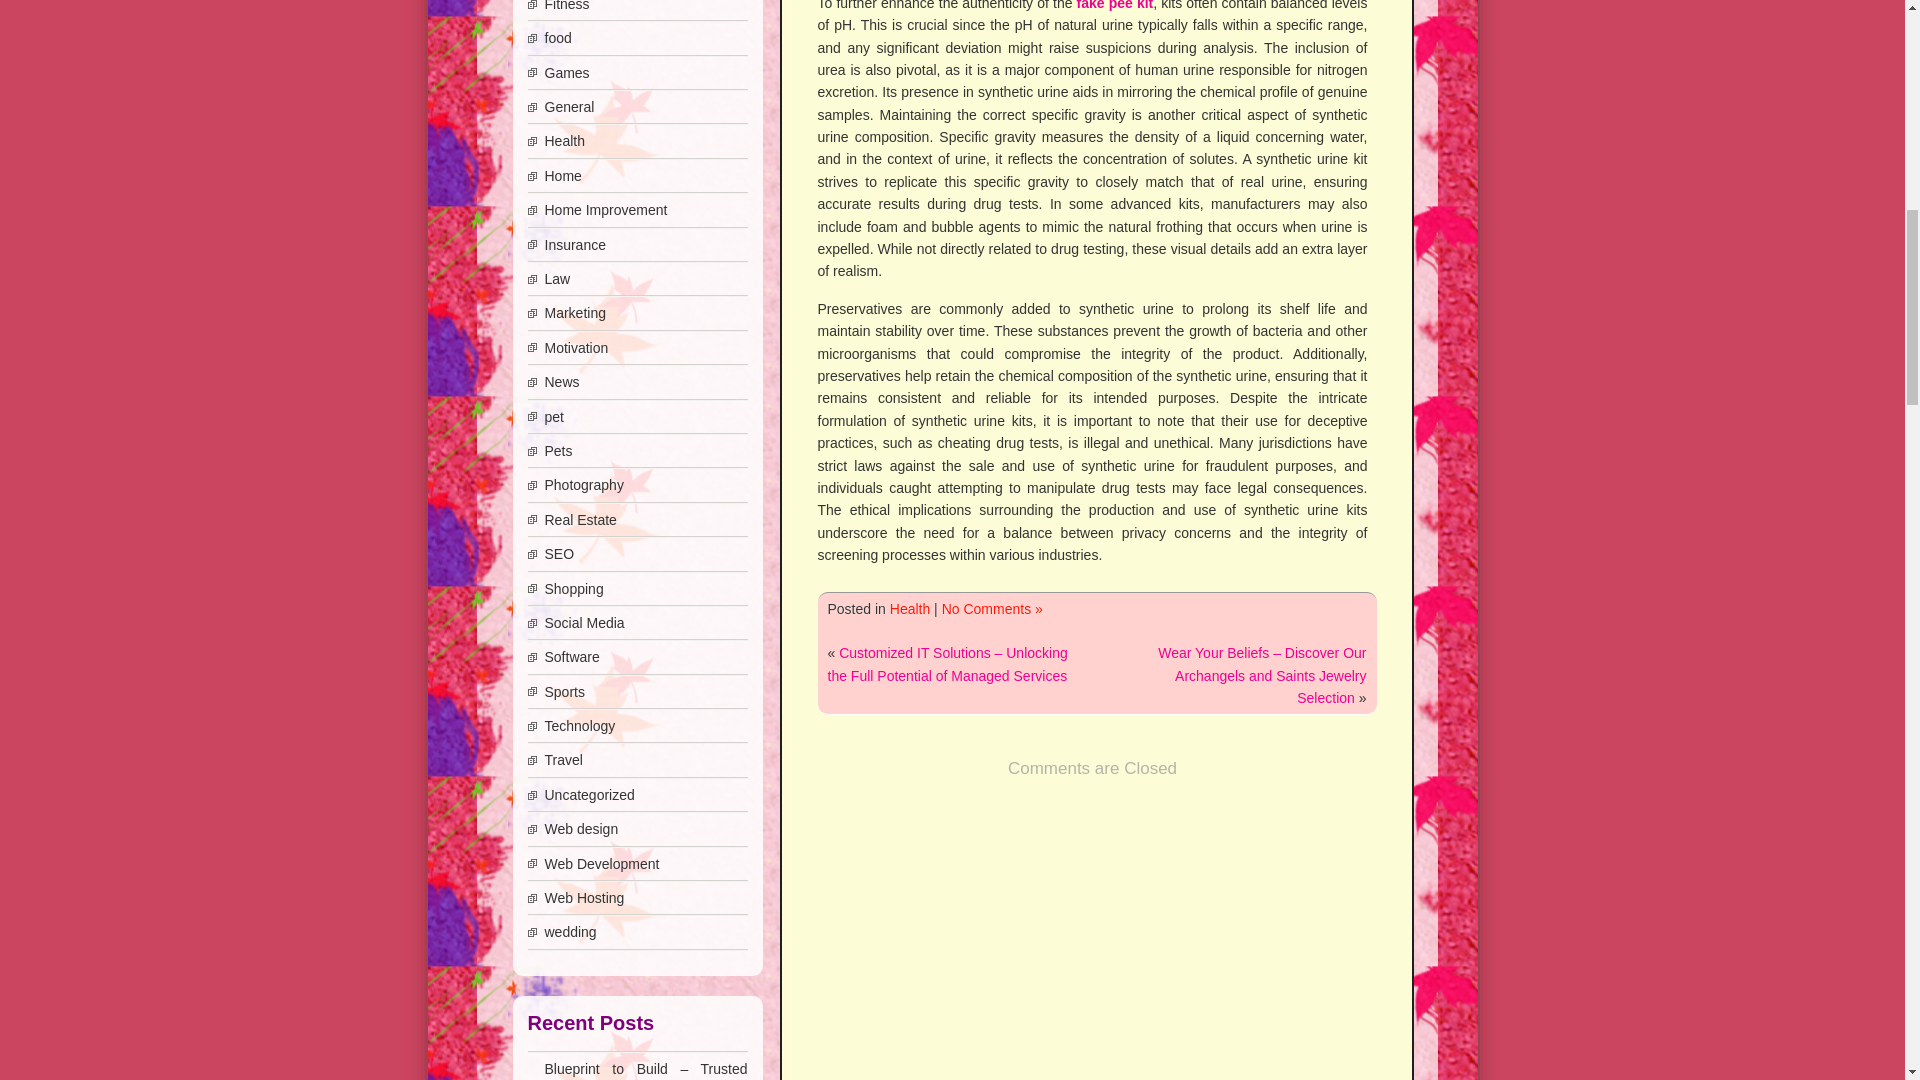  Describe the element at coordinates (558, 450) in the screenshot. I see `Pets` at that location.